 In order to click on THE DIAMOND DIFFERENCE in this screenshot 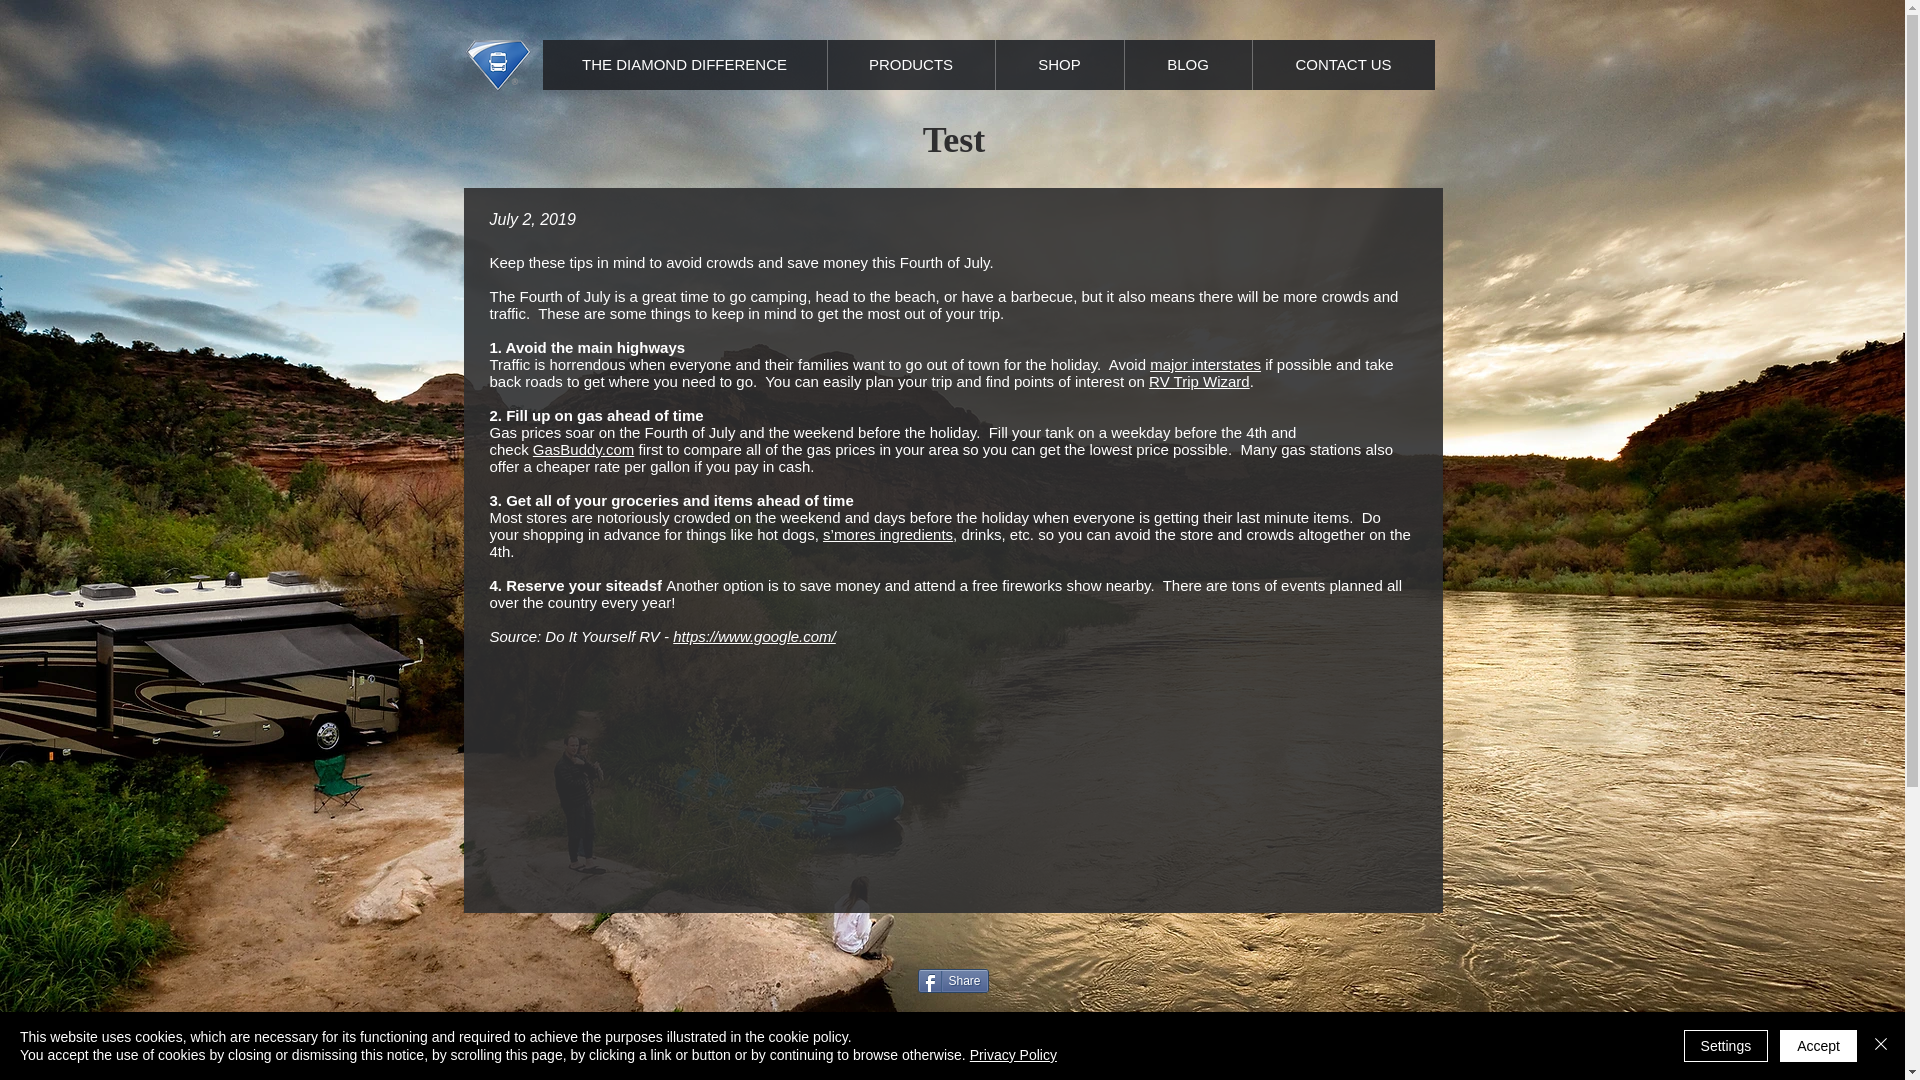, I will do `click(683, 64)`.